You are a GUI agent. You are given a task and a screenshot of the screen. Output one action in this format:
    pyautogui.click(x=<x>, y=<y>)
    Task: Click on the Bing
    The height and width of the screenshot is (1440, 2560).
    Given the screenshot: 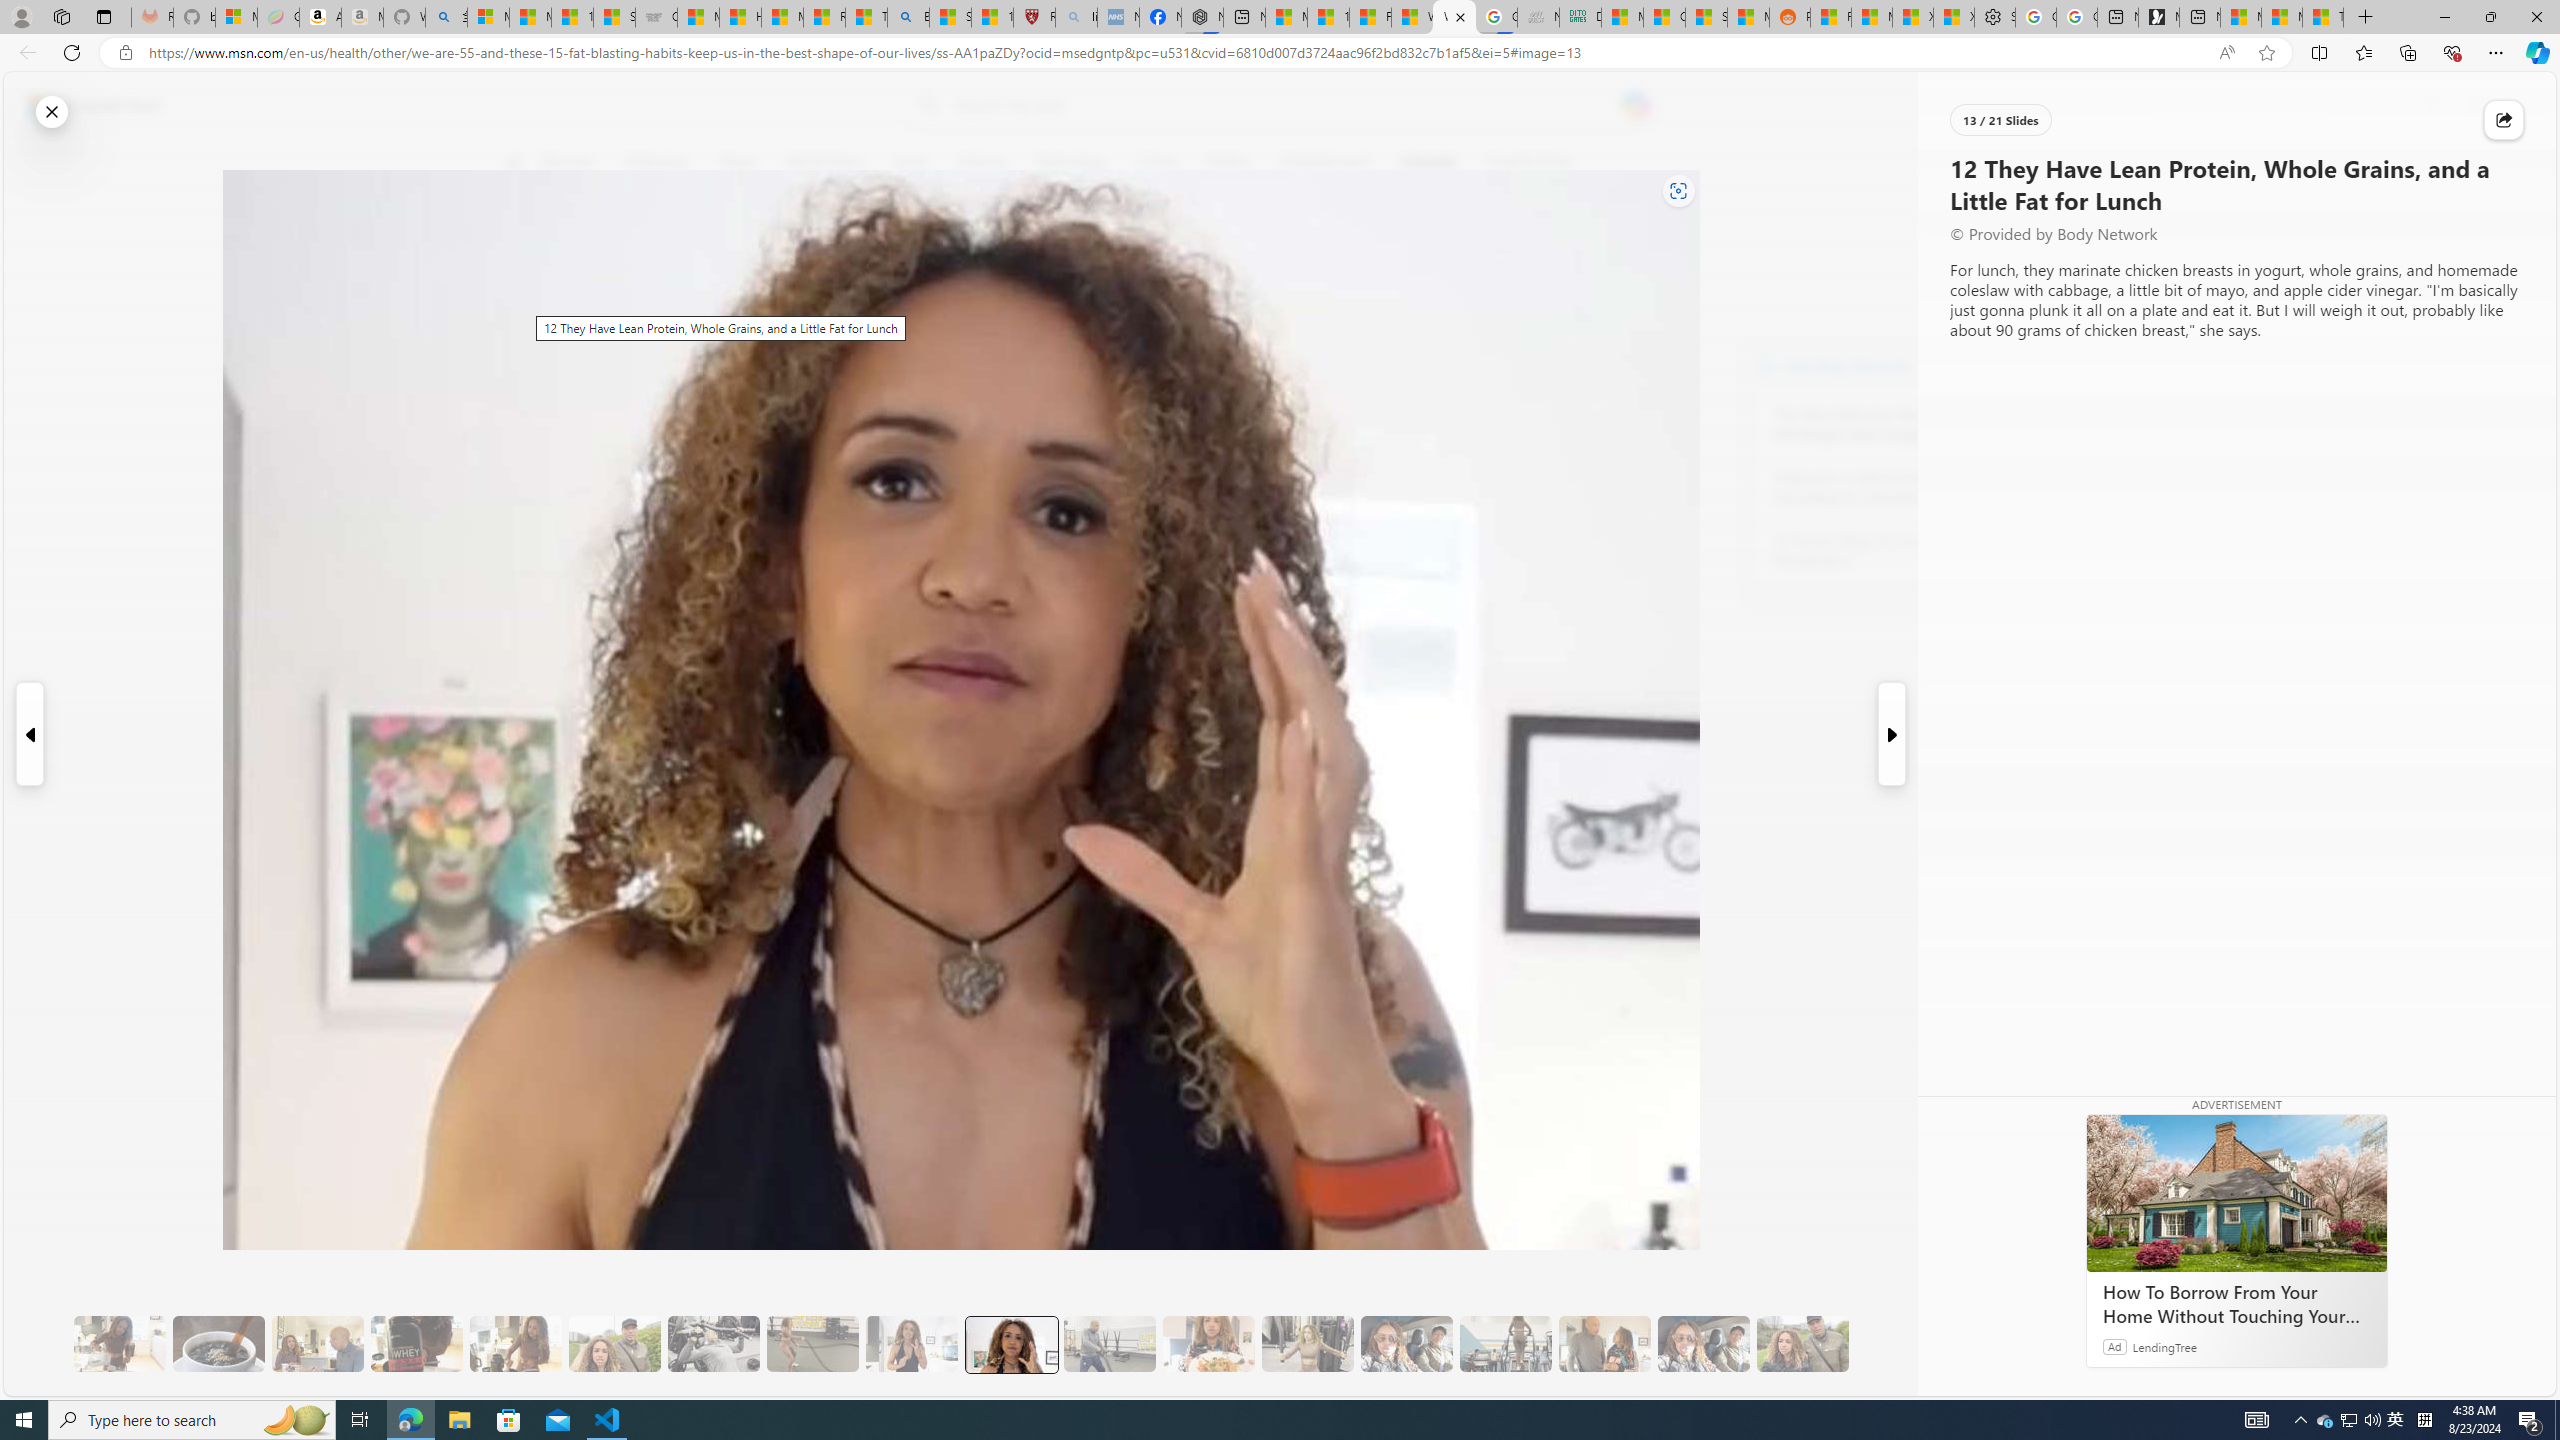 What is the action you would take?
    pyautogui.click(x=907, y=17)
    